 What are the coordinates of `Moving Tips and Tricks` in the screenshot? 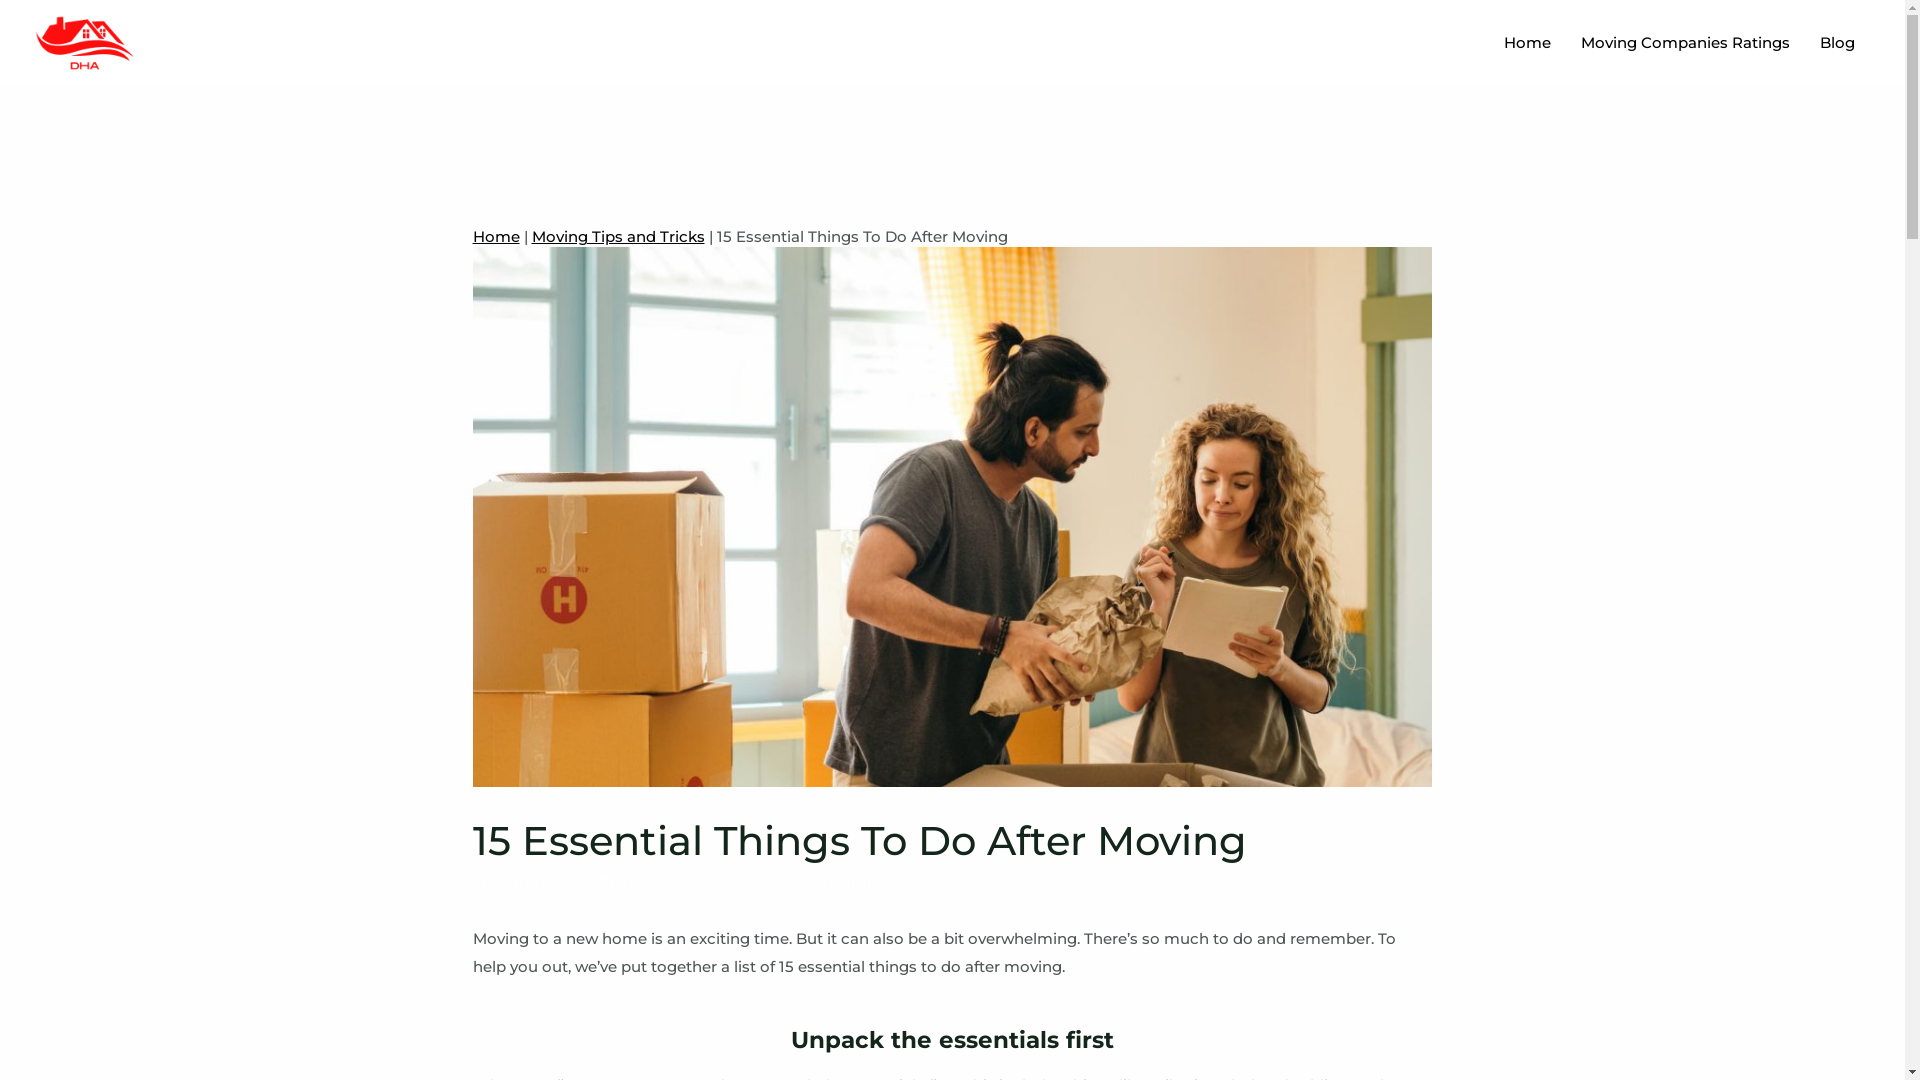 It's located at (560, 884).